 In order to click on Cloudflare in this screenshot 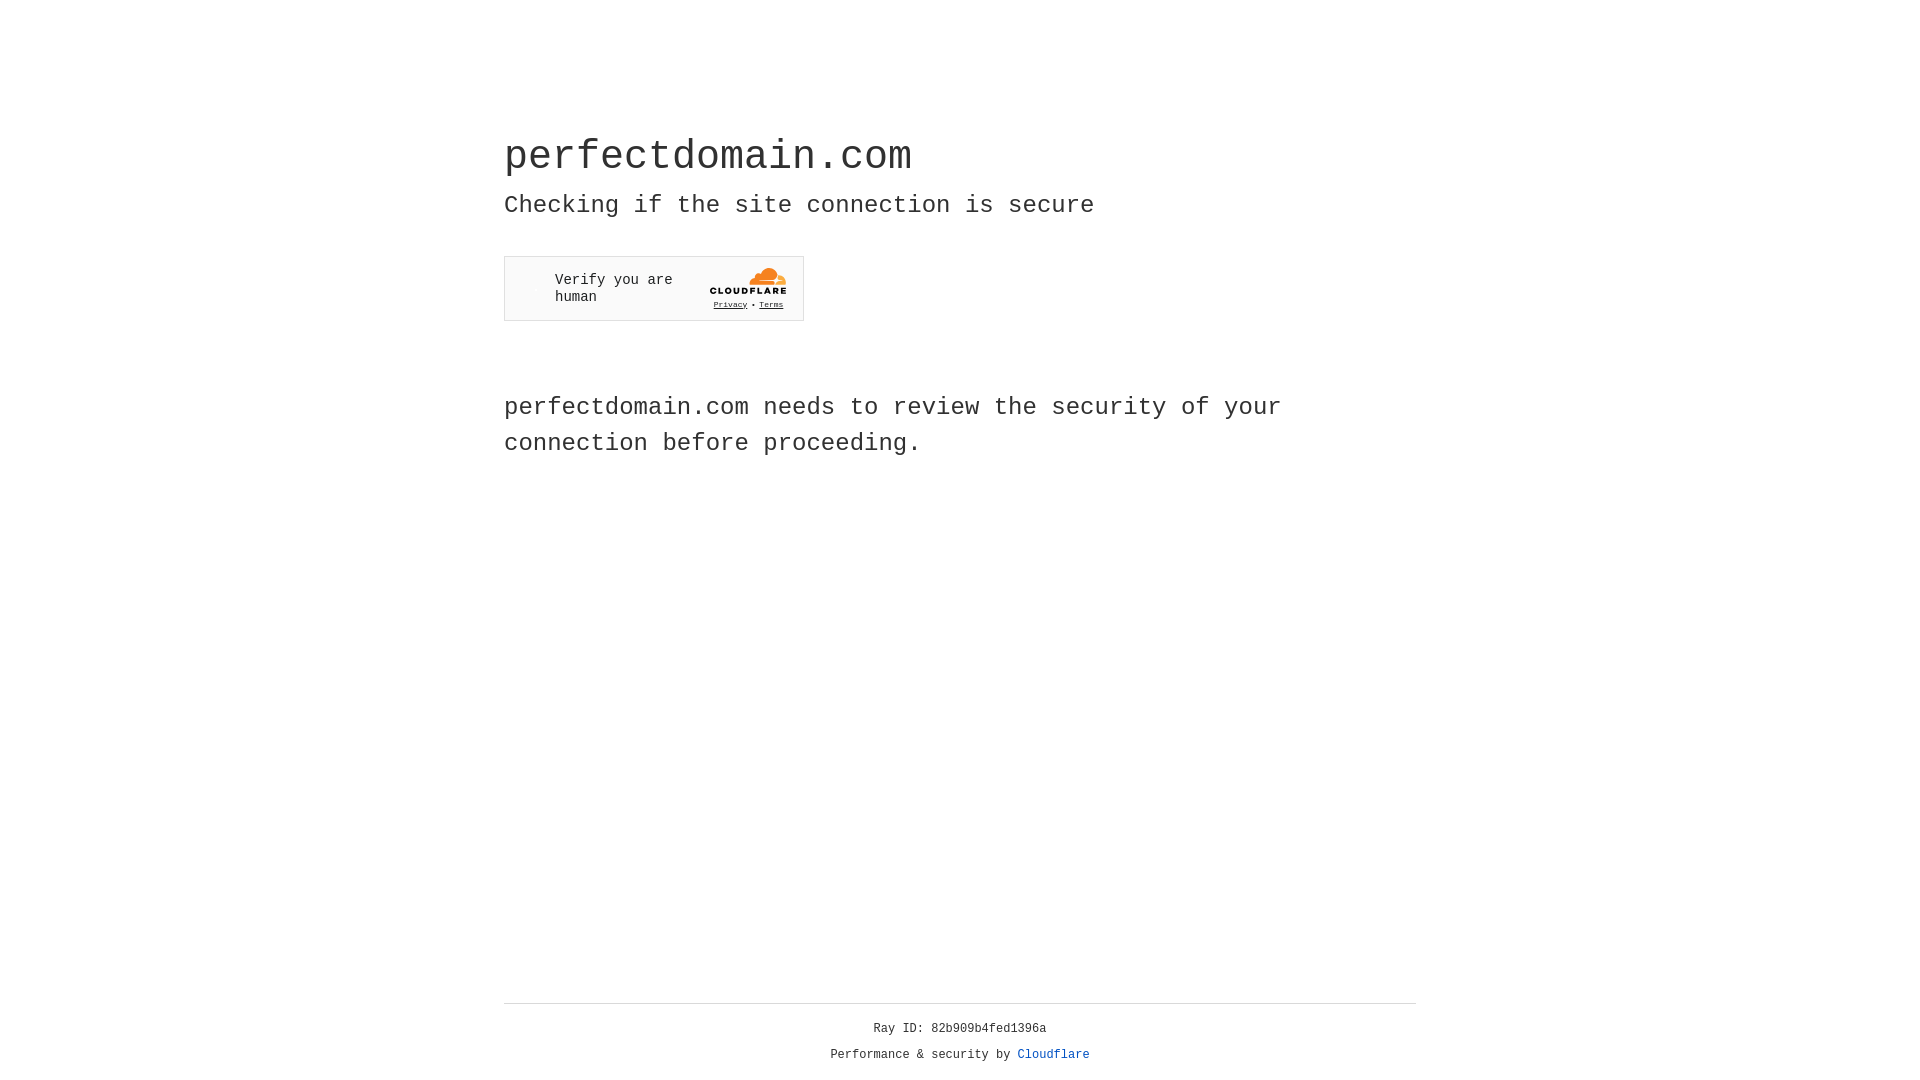, I will do `click(1054, 1055)`.